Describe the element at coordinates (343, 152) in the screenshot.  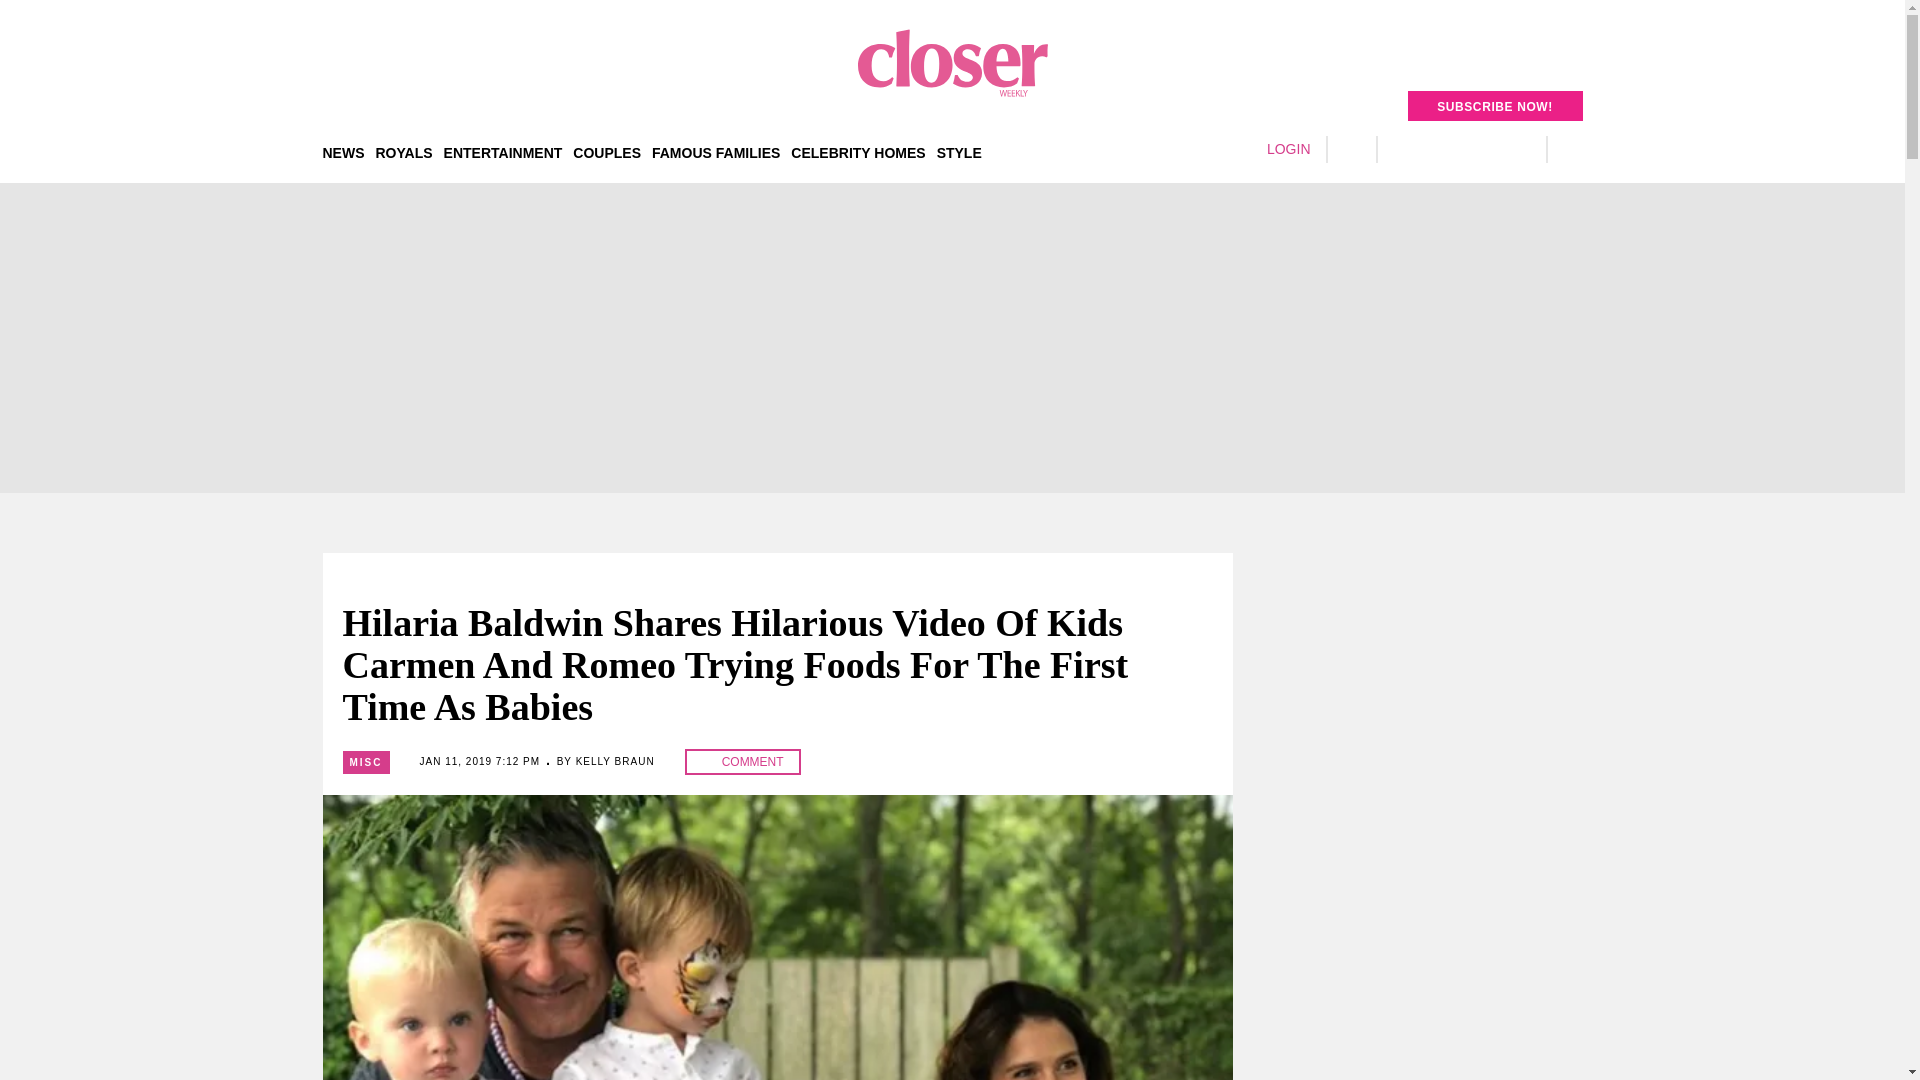
I see `NEWS` at that location.